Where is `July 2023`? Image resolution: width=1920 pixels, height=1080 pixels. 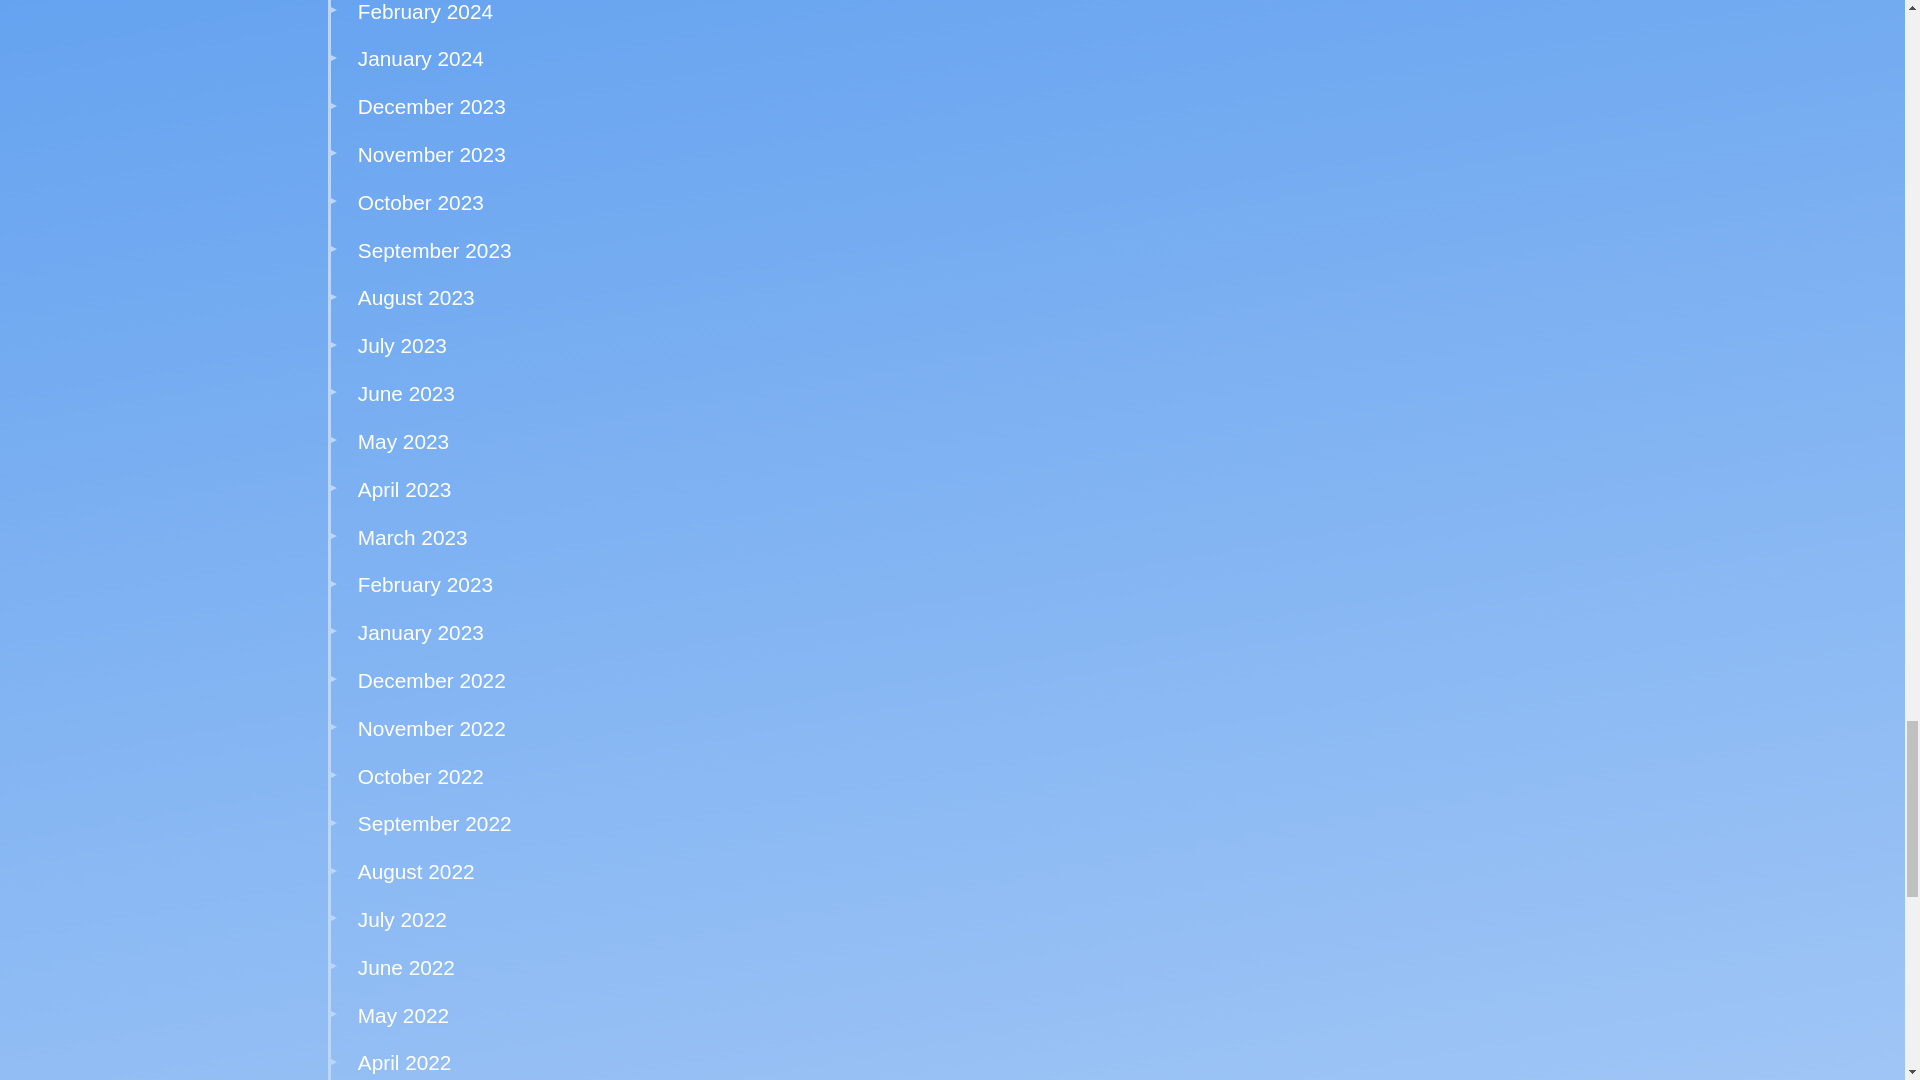
July 2023 is located at coordinates (402, 345).